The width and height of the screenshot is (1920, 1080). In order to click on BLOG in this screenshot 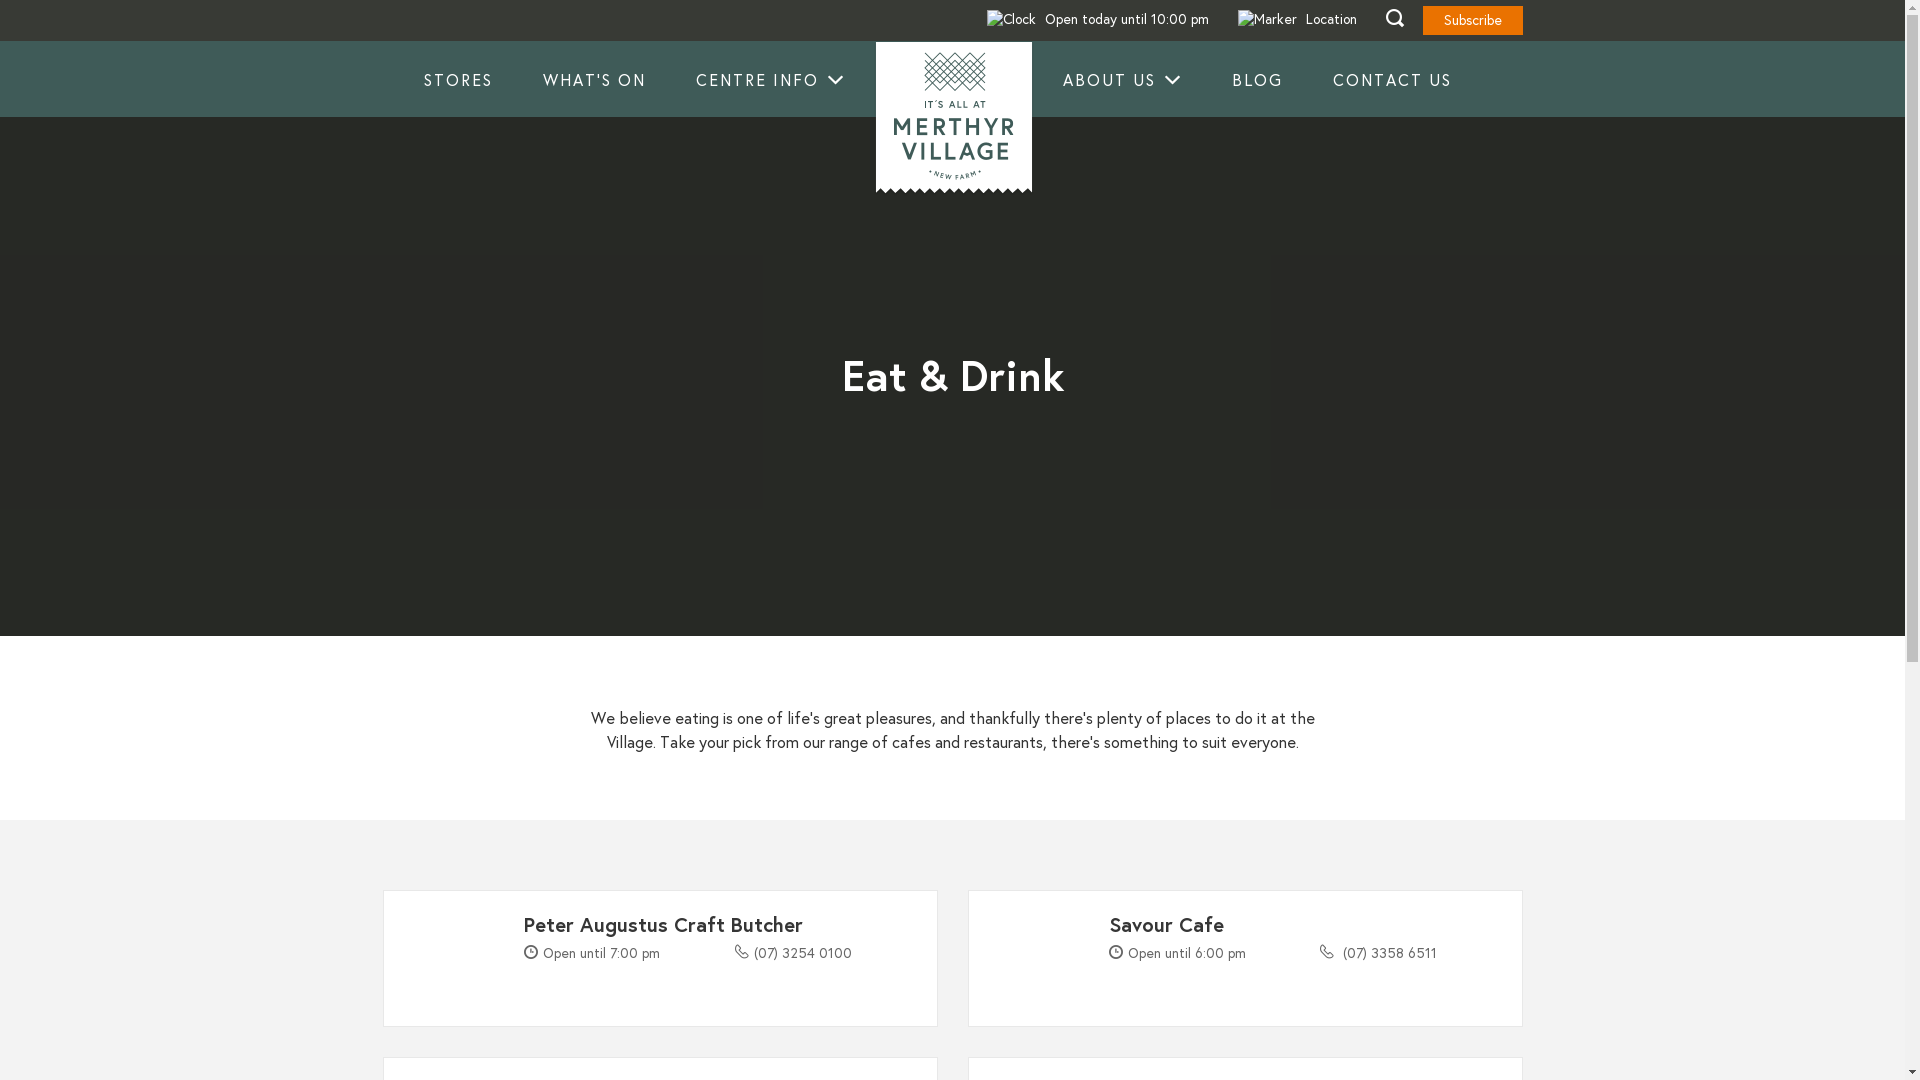, I will do `click(1258, 80)`.